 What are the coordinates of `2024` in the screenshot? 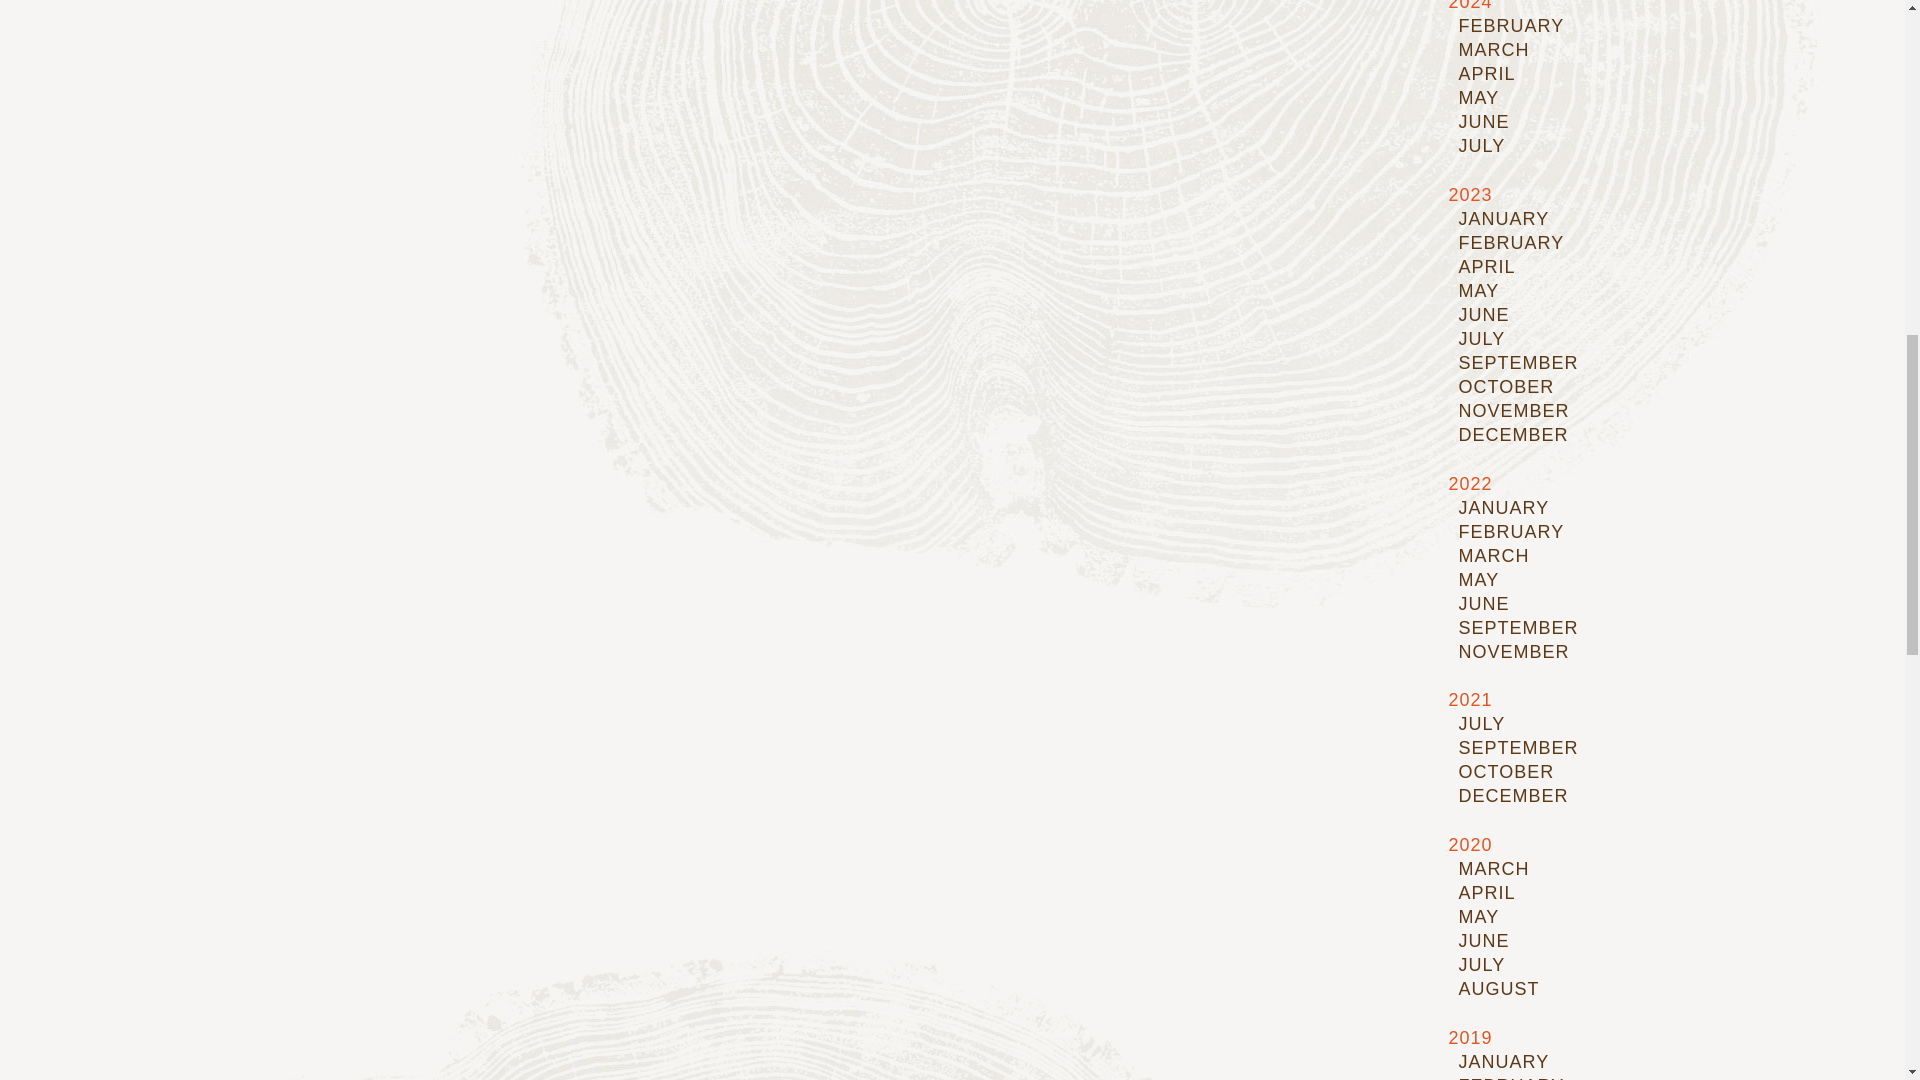 It's located at (1469, 6).